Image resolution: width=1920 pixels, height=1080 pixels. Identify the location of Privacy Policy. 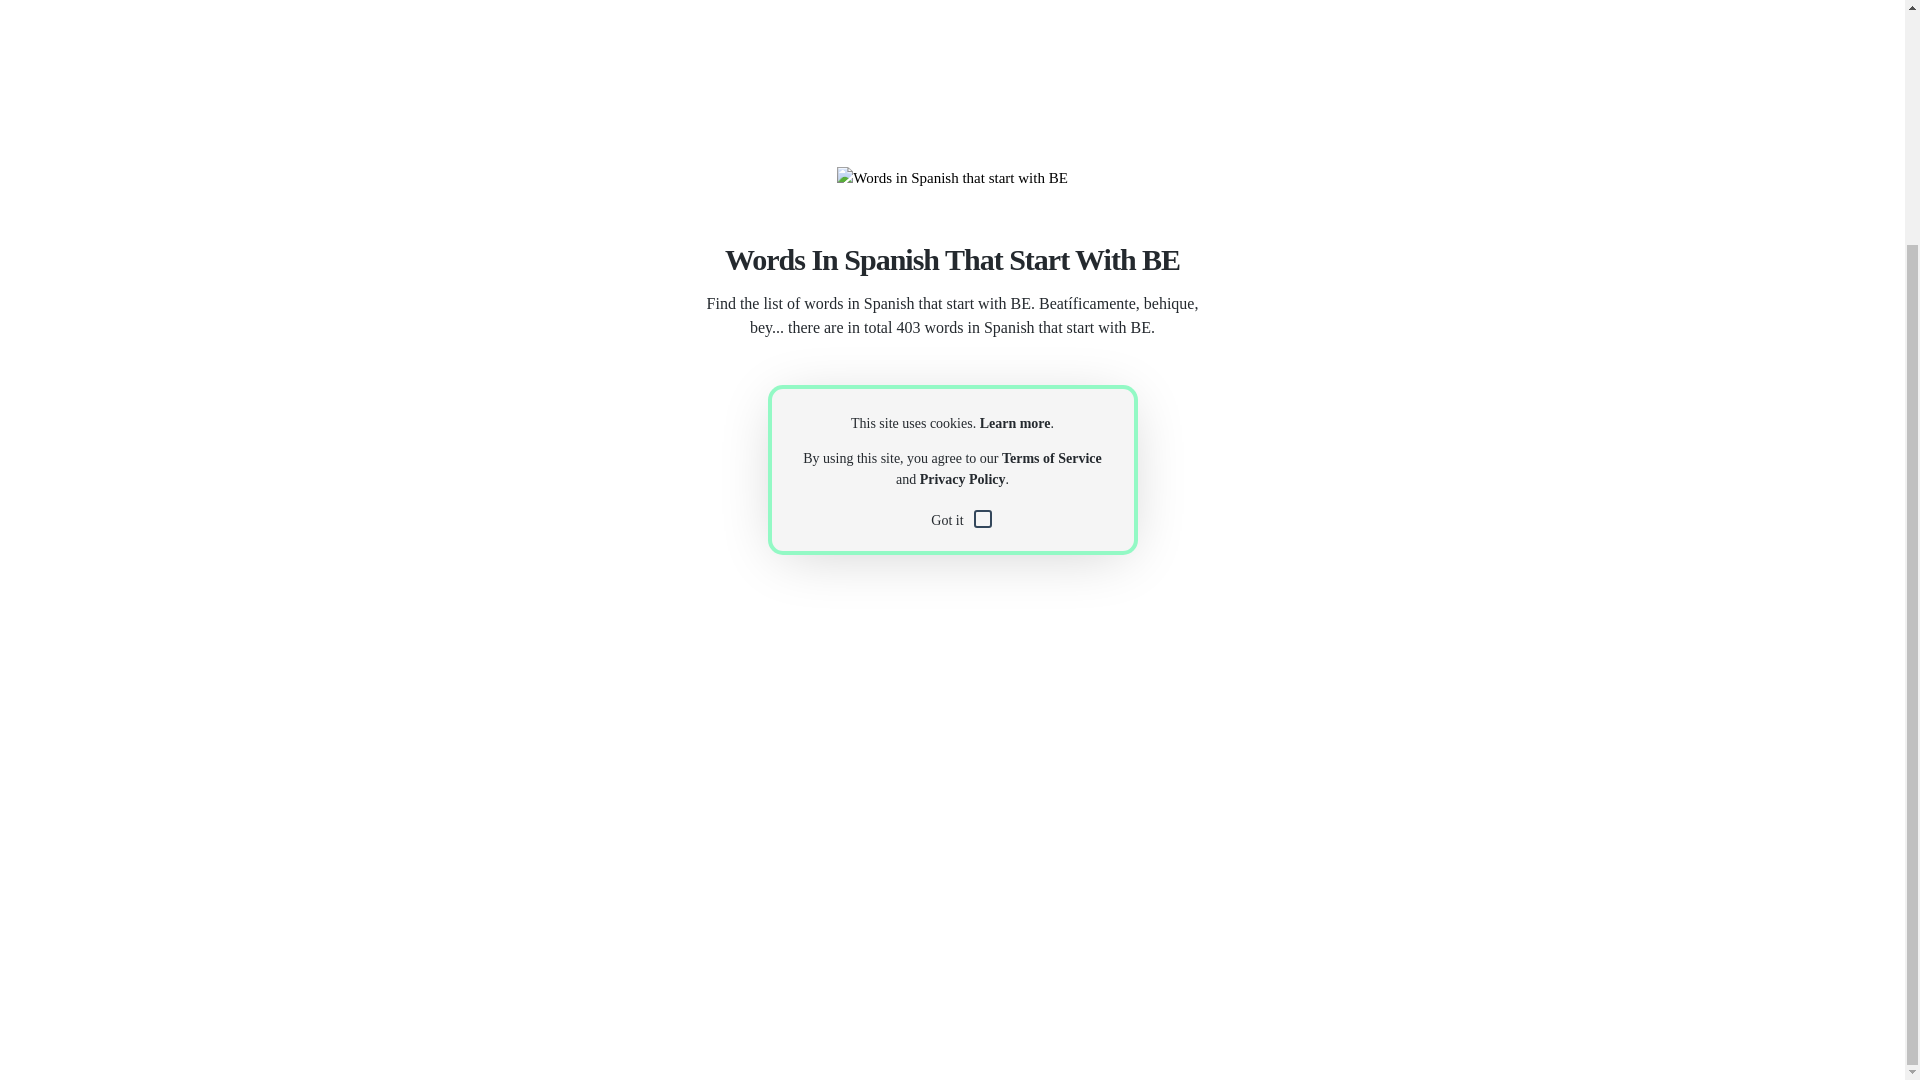
(962, 479).